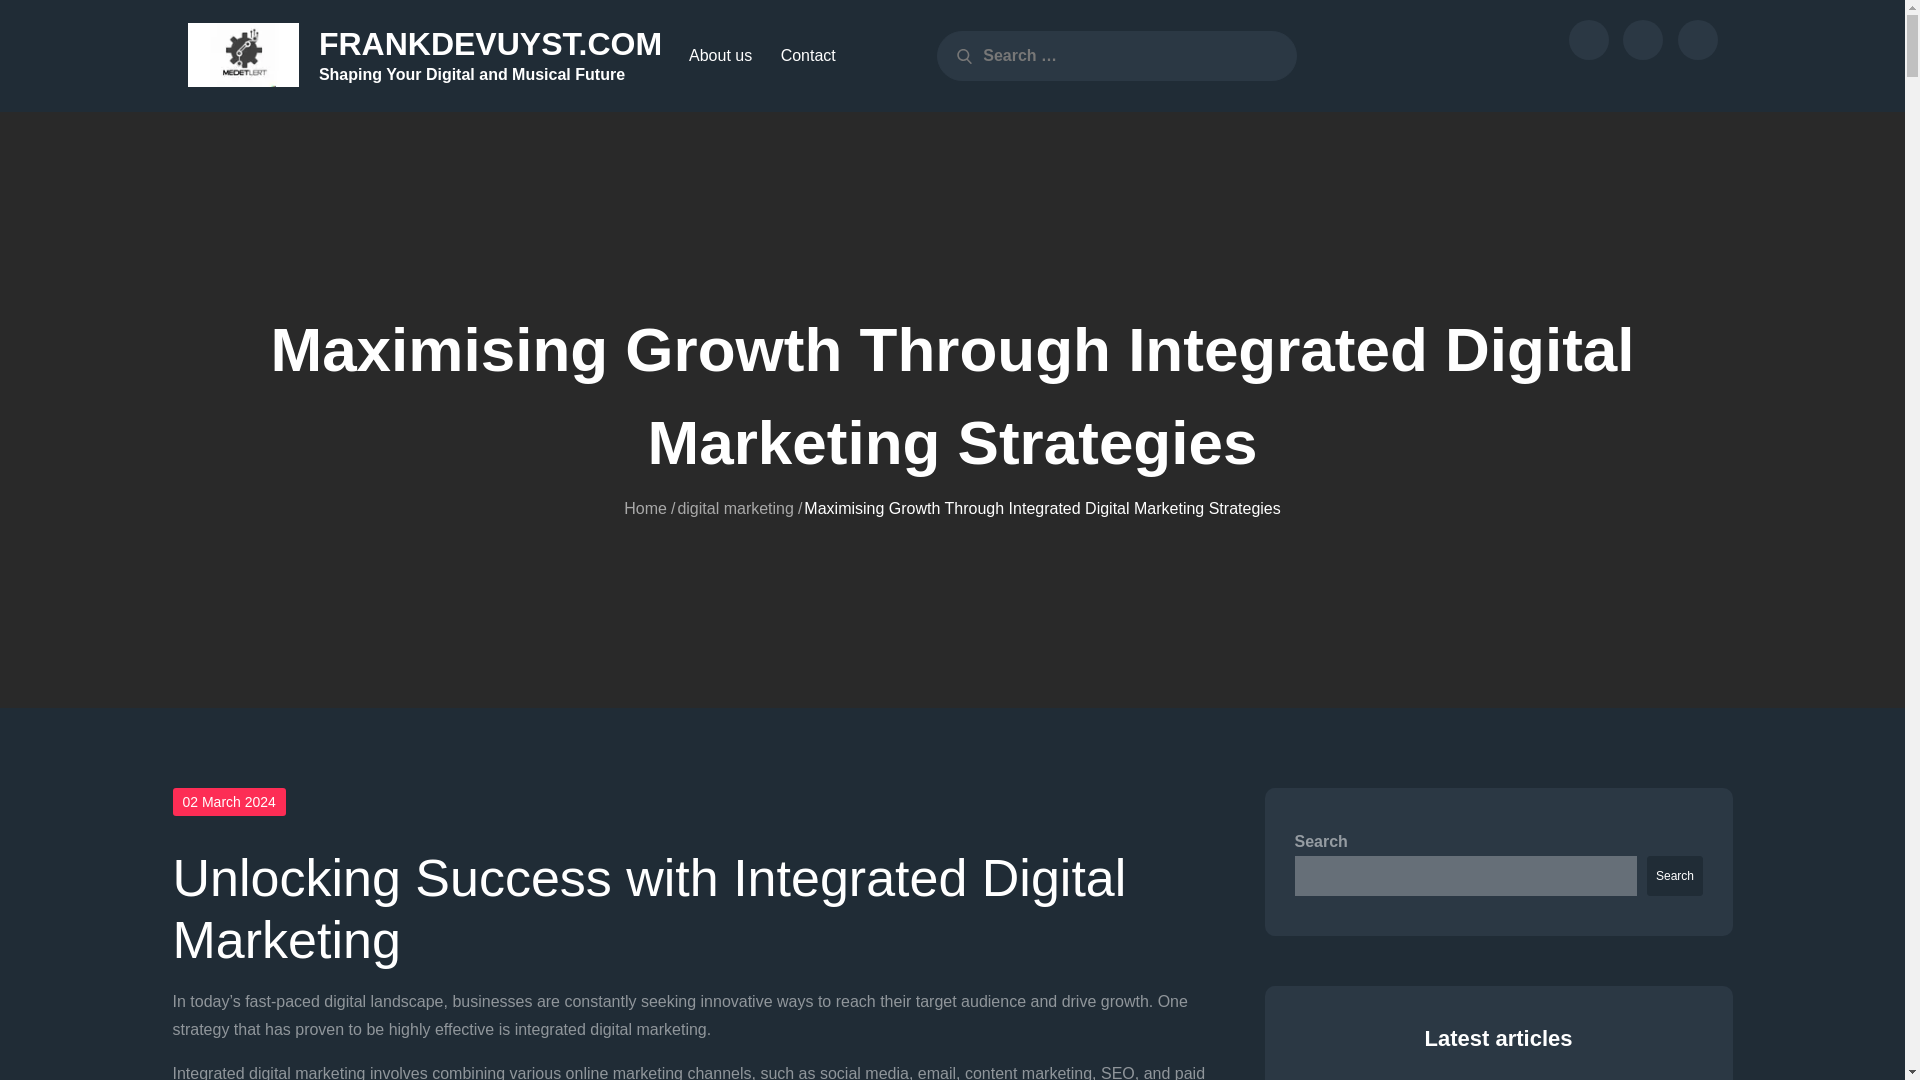  I want to click on Home, so click(645, 507).